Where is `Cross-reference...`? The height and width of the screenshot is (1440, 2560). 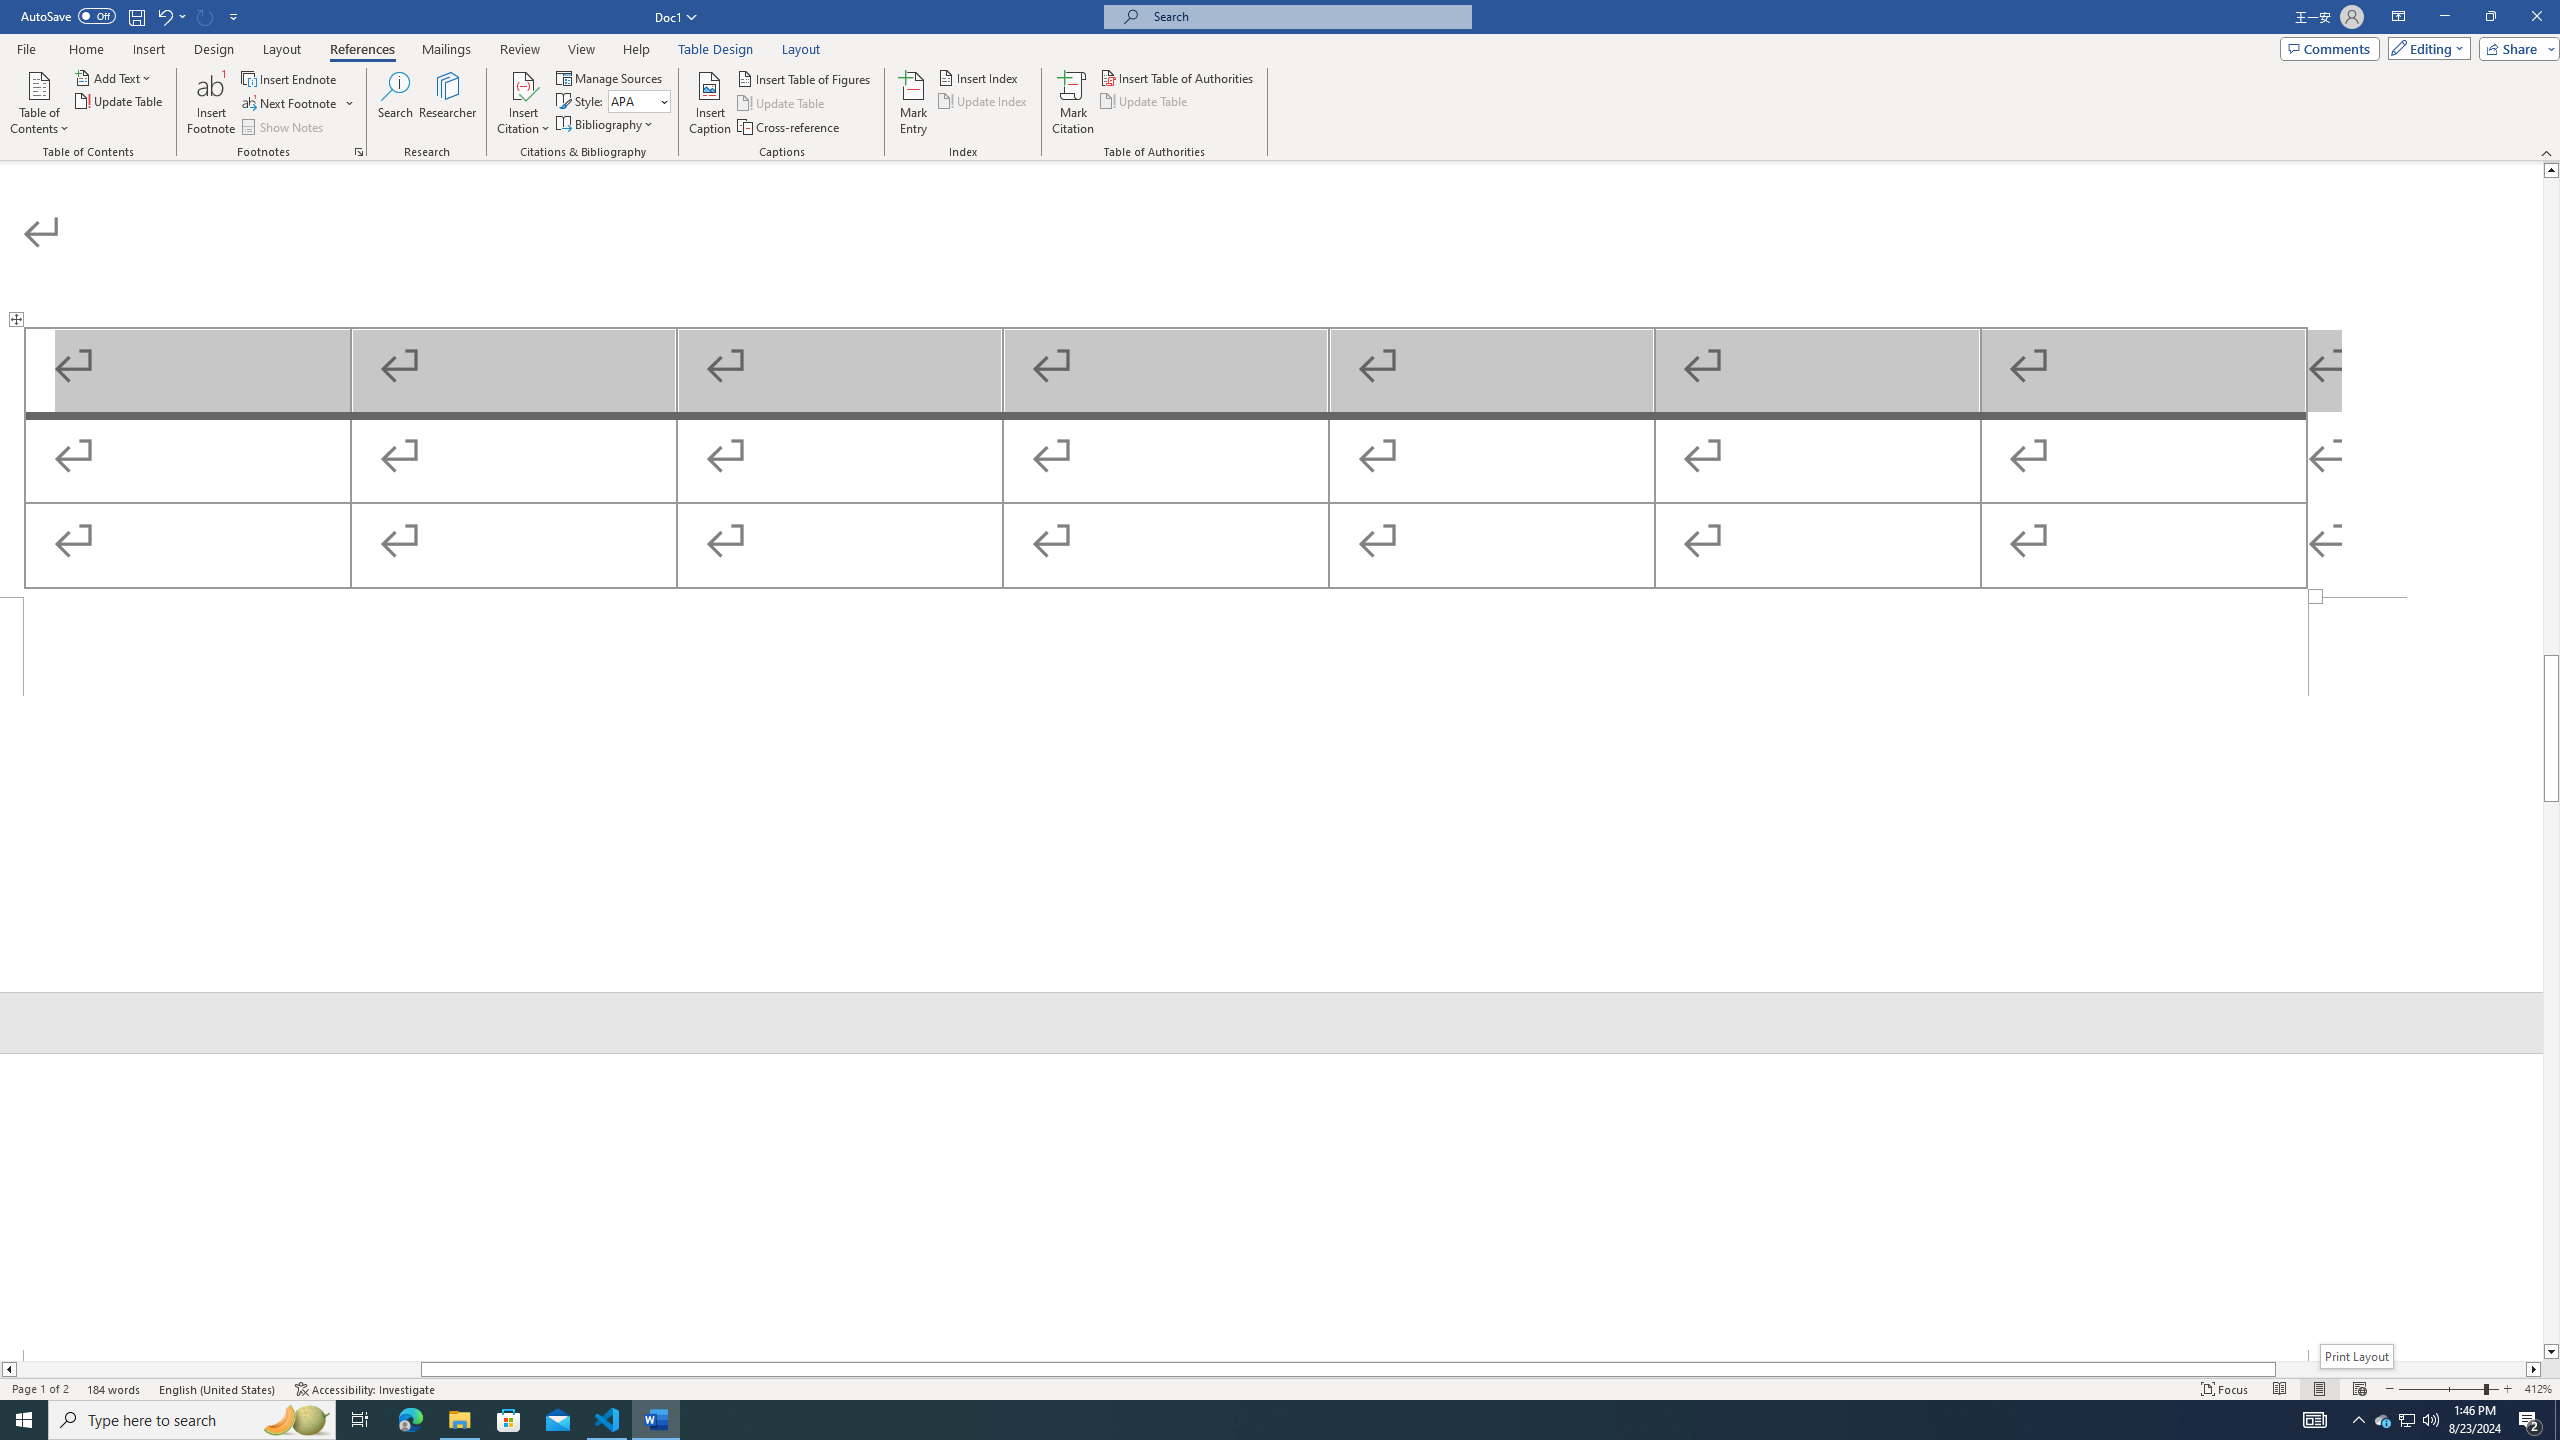
Cross-reference... is located at coordinates (789, 128).